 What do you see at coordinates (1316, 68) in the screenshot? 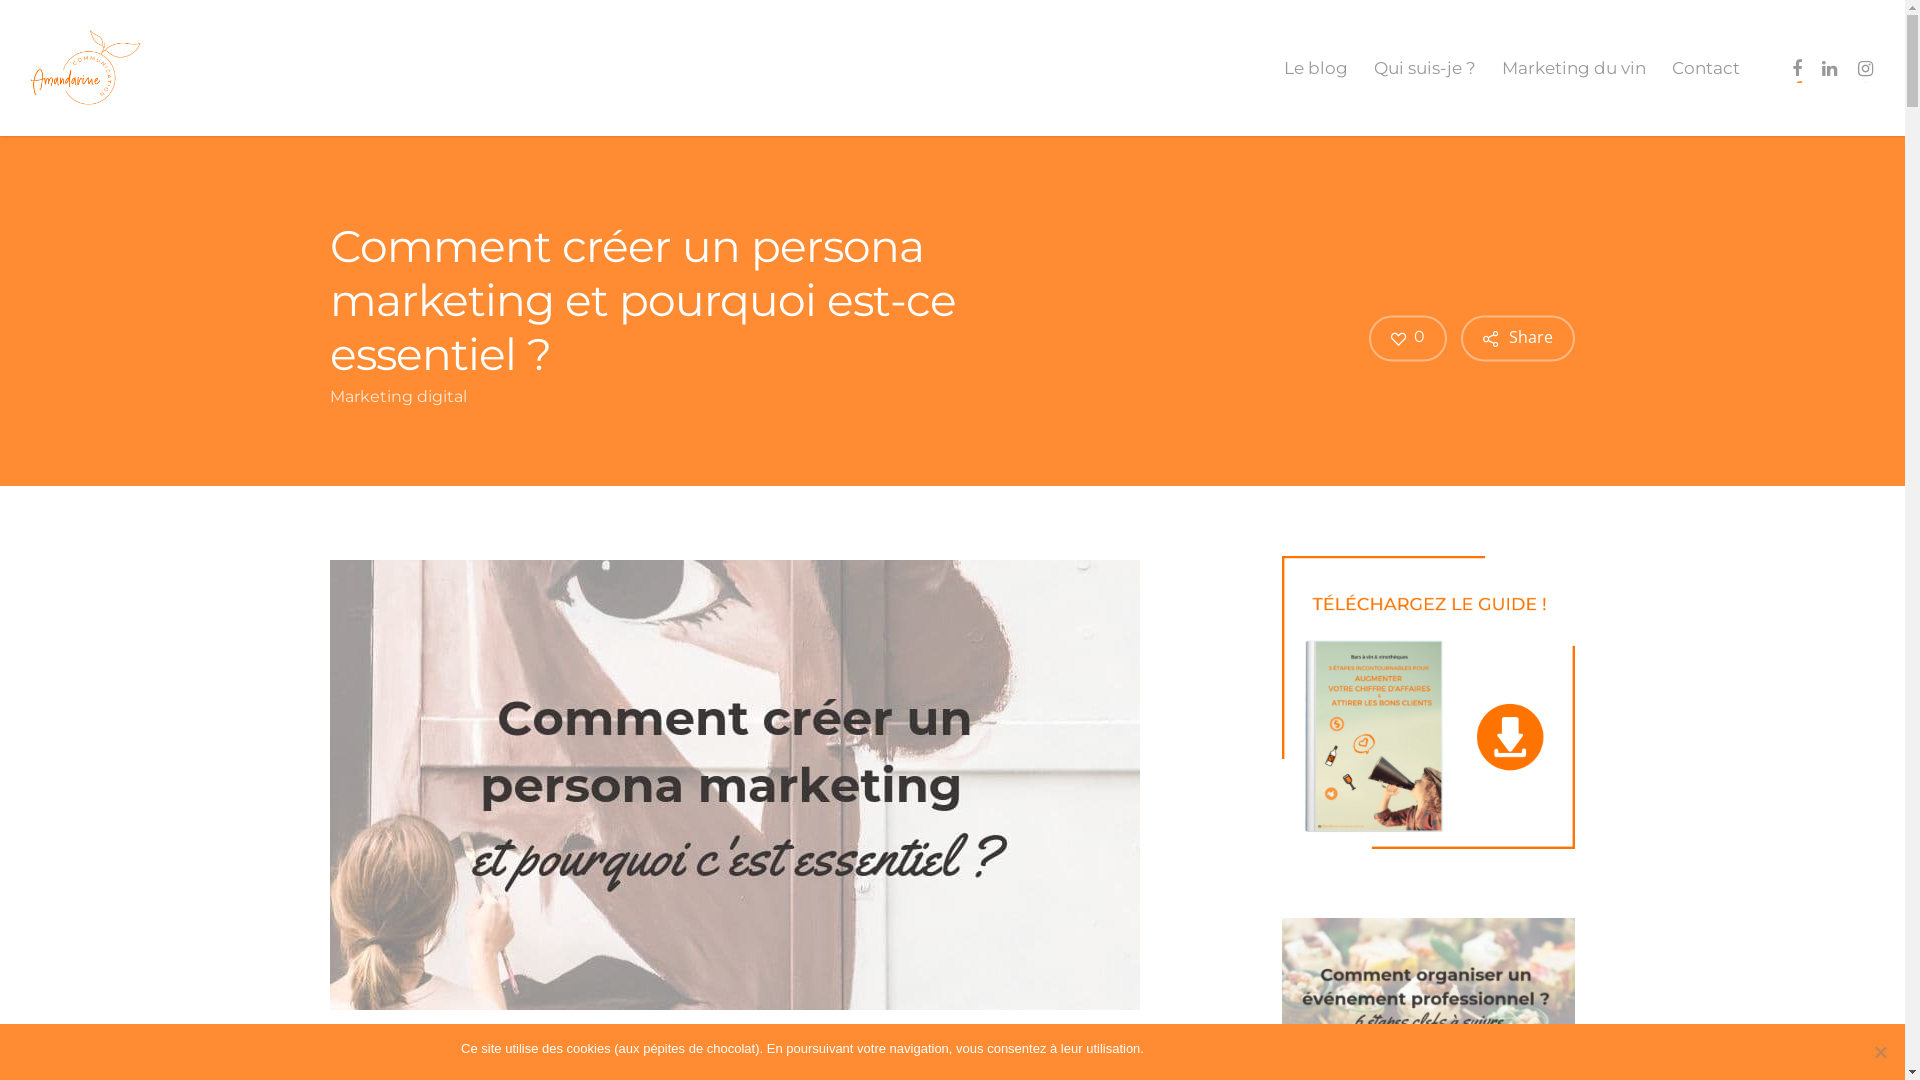
I see `Le blog` at bounding box center [1316, 68].